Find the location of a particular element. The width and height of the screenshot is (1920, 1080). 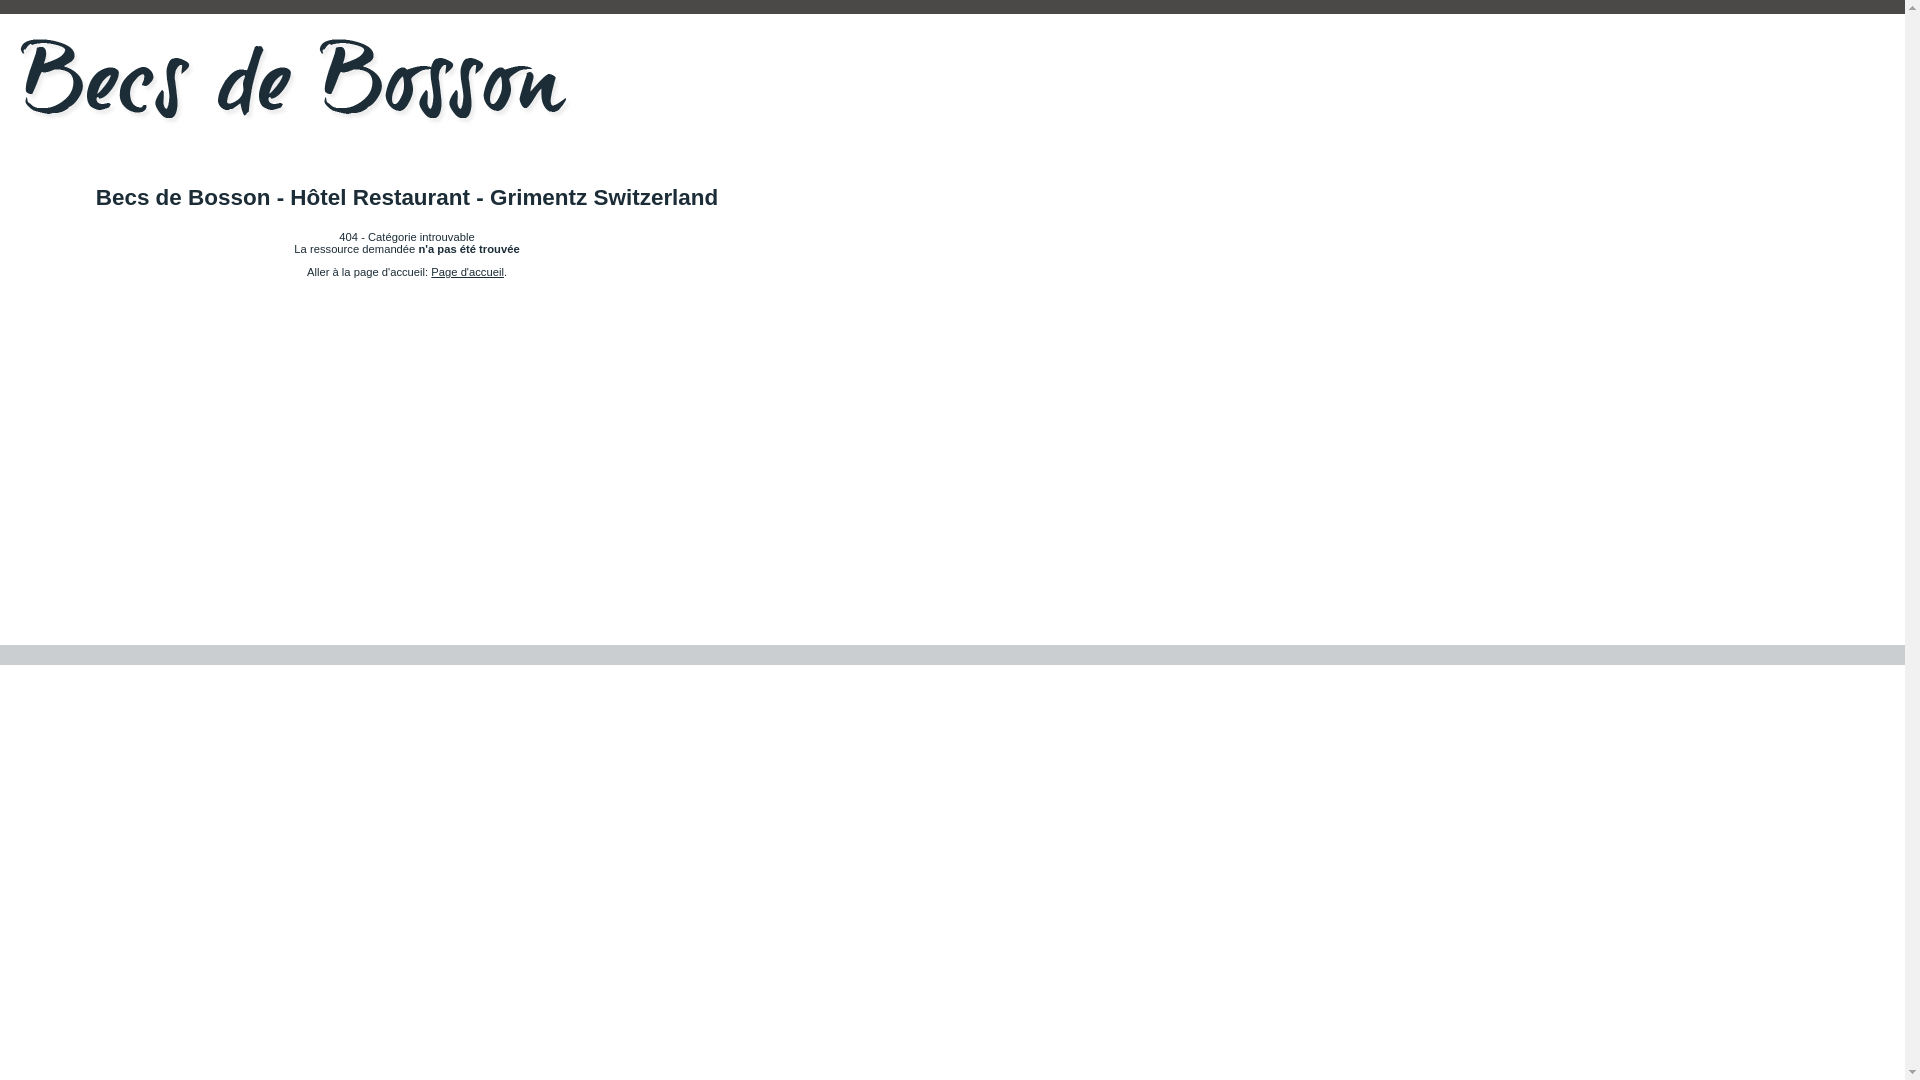

Page d'accueil is located at coordinates (468, 272).